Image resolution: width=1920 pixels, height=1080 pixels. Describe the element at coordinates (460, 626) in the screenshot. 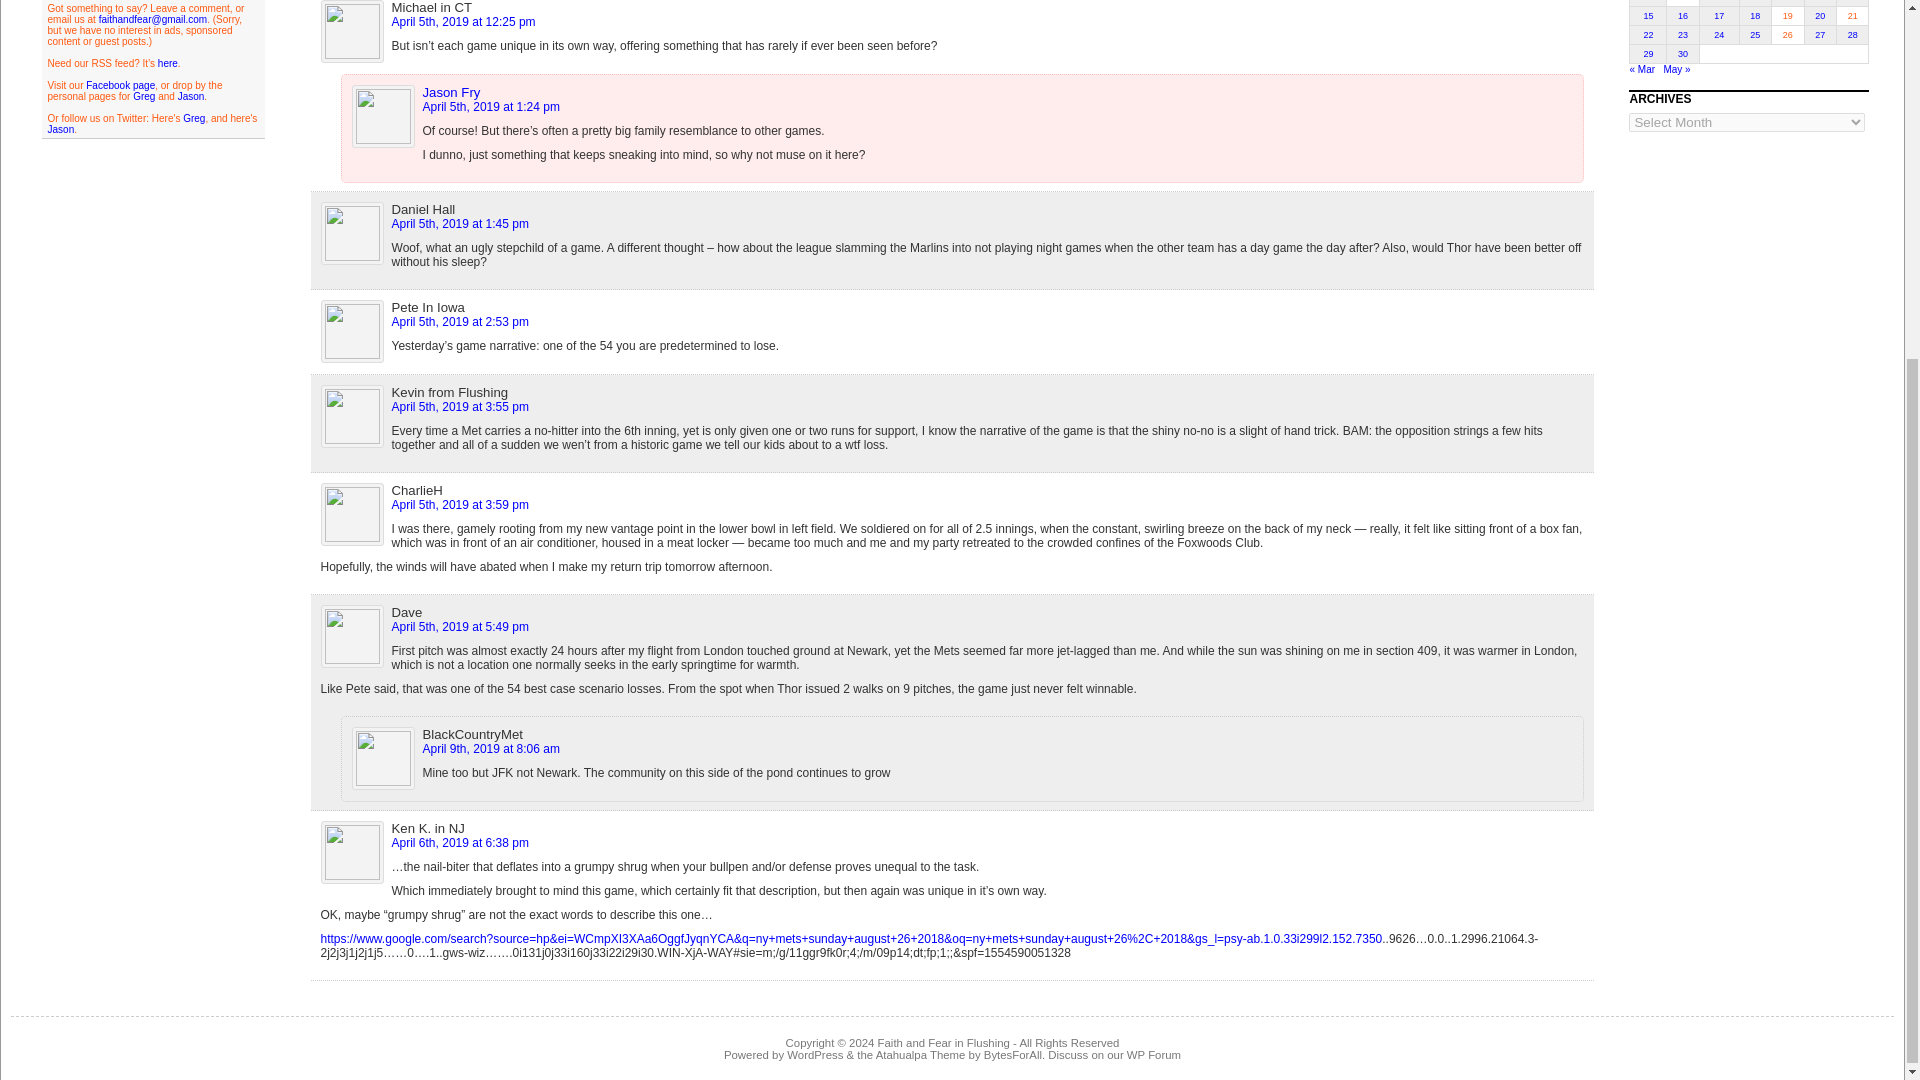

I see `April 5th, 2019 at 5:49 pm` at that location.